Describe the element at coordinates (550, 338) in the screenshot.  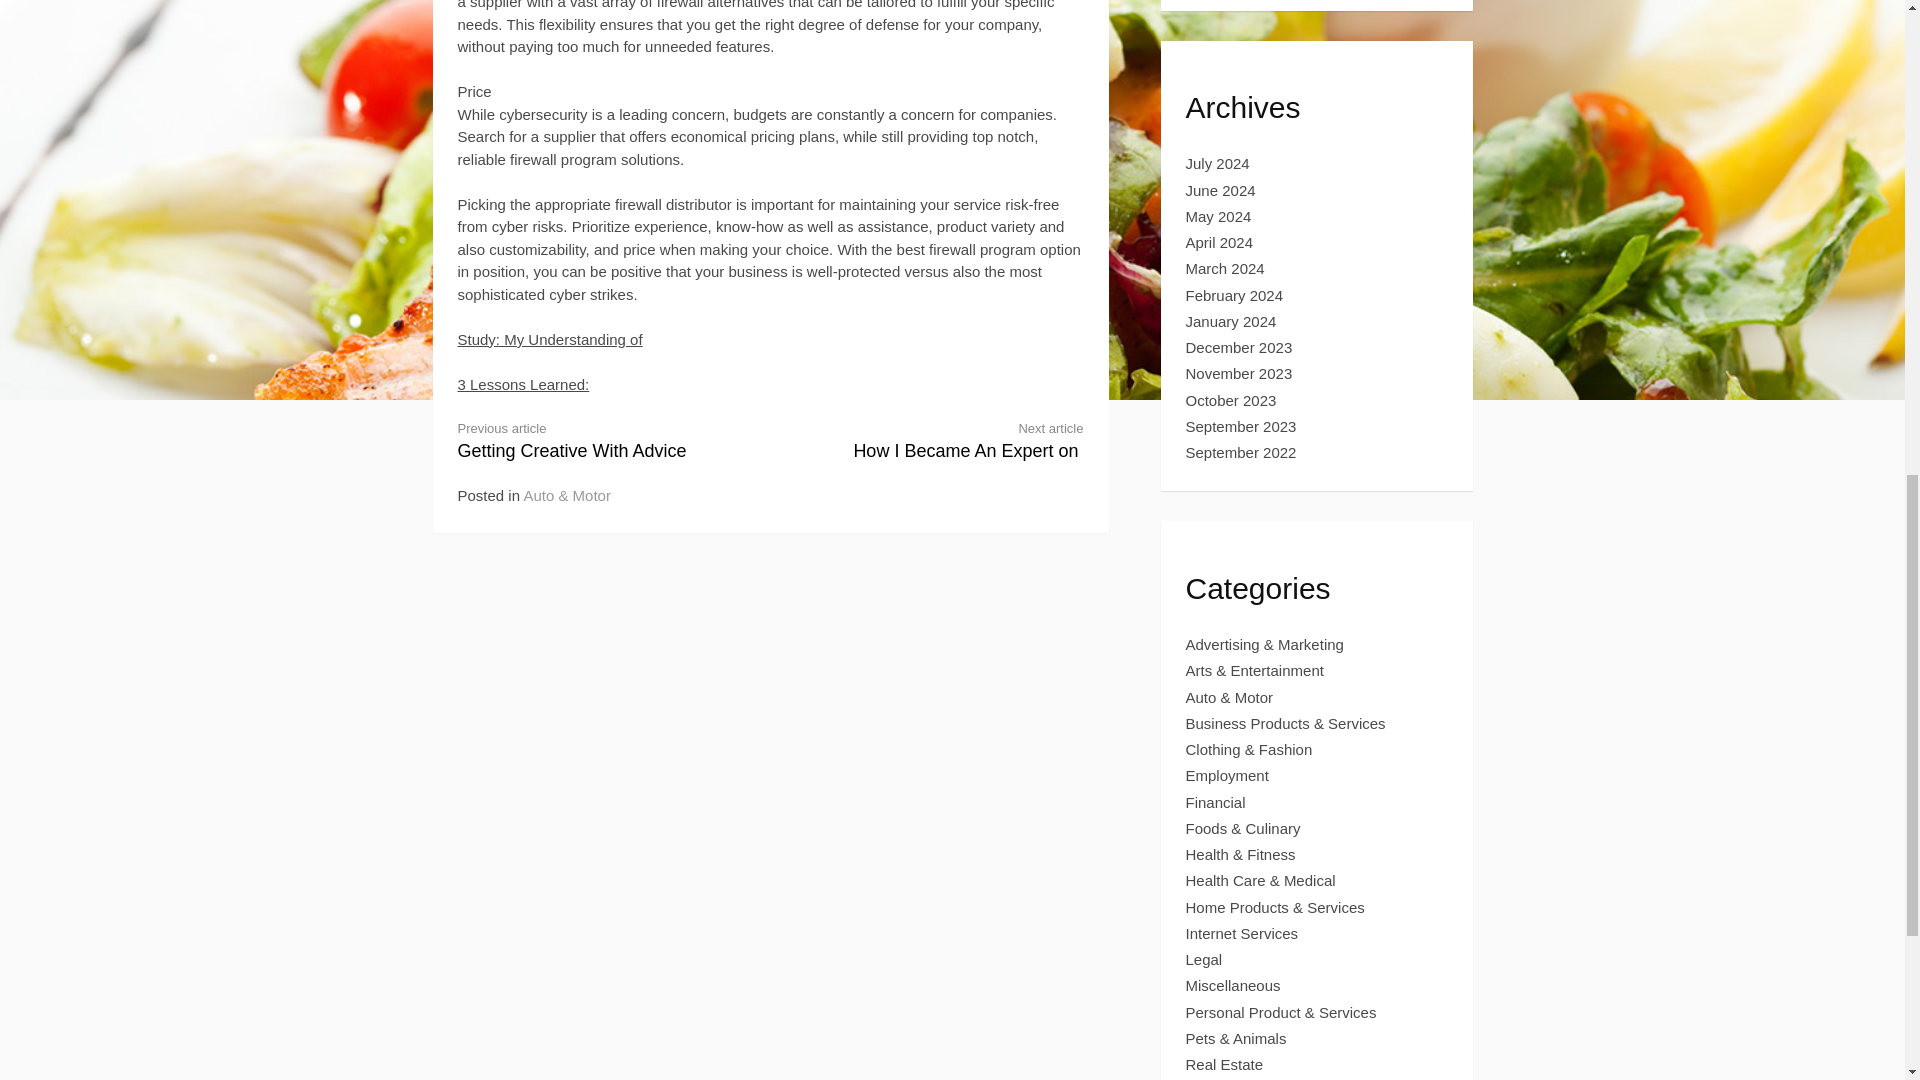
I see `July 2024` at that location.